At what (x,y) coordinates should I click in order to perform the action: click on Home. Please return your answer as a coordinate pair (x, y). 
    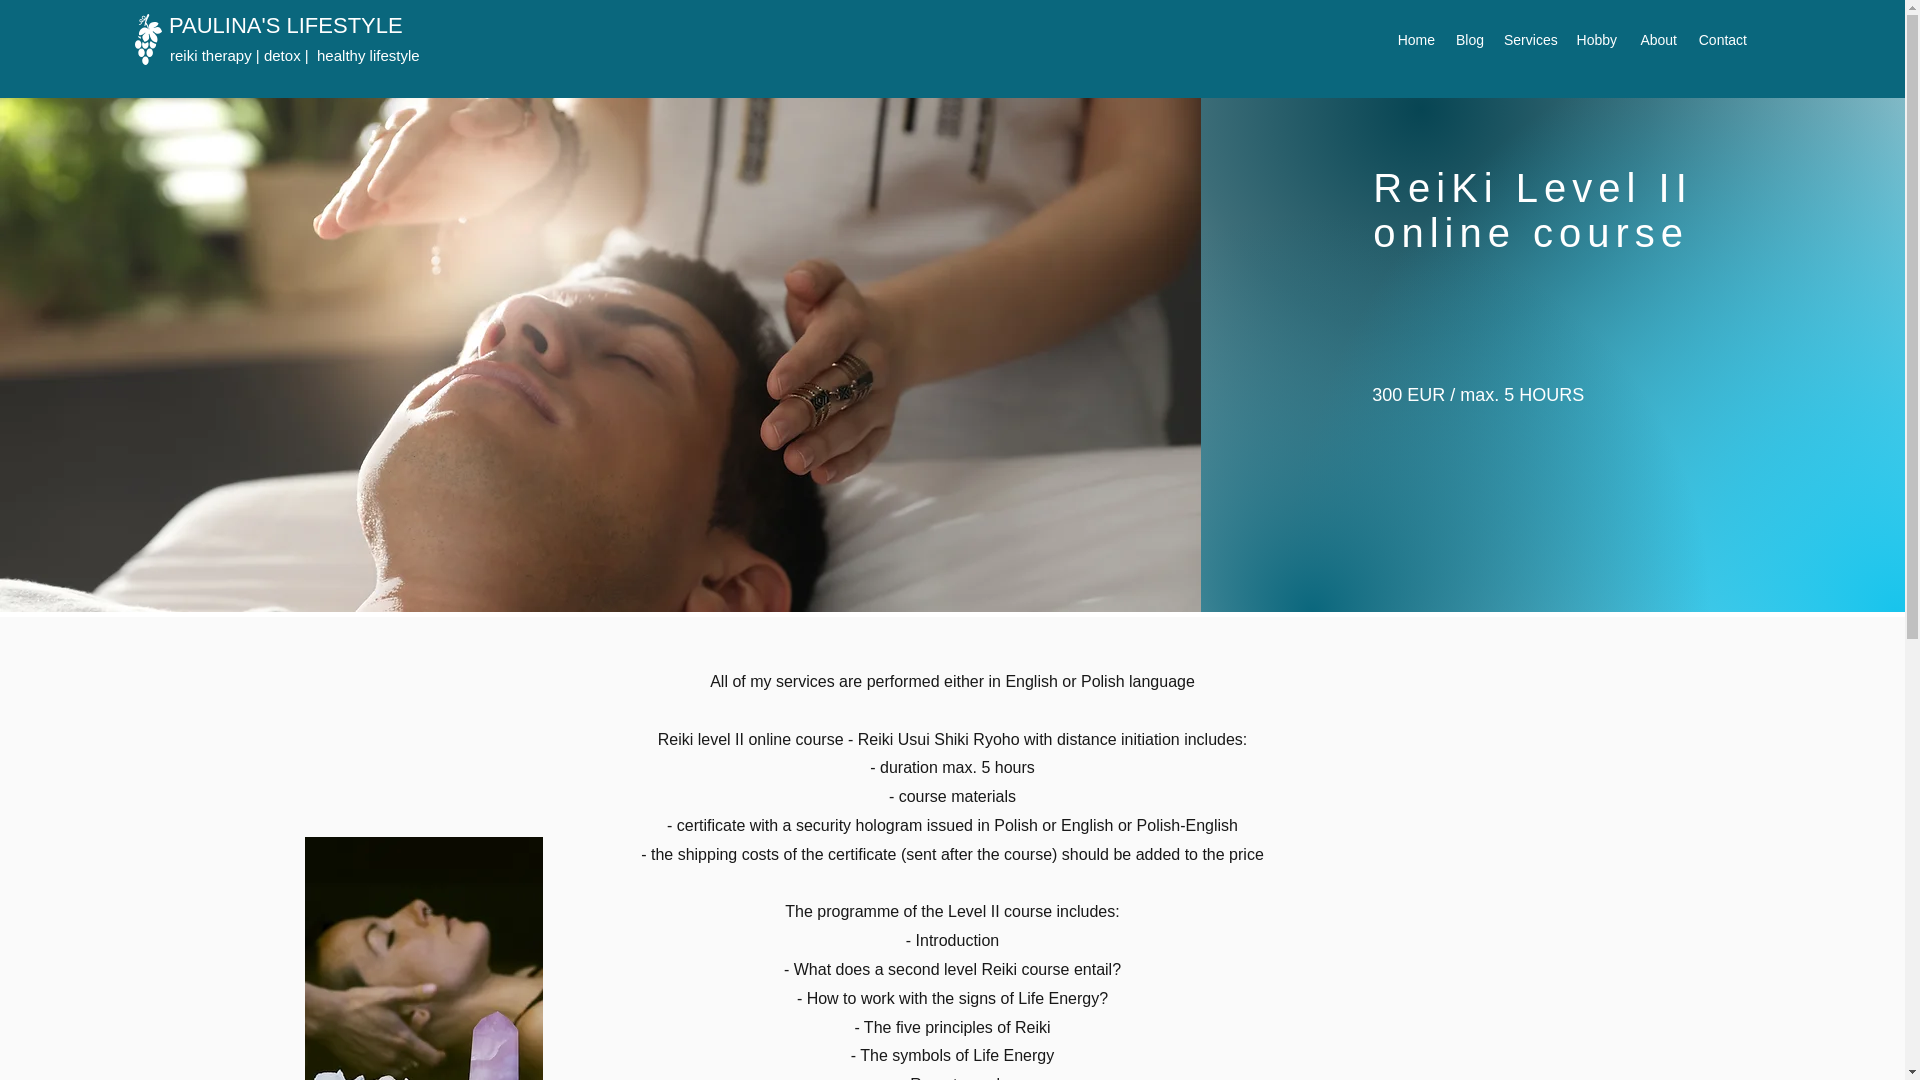
    Looking at the image, I should click on (1416, 40).